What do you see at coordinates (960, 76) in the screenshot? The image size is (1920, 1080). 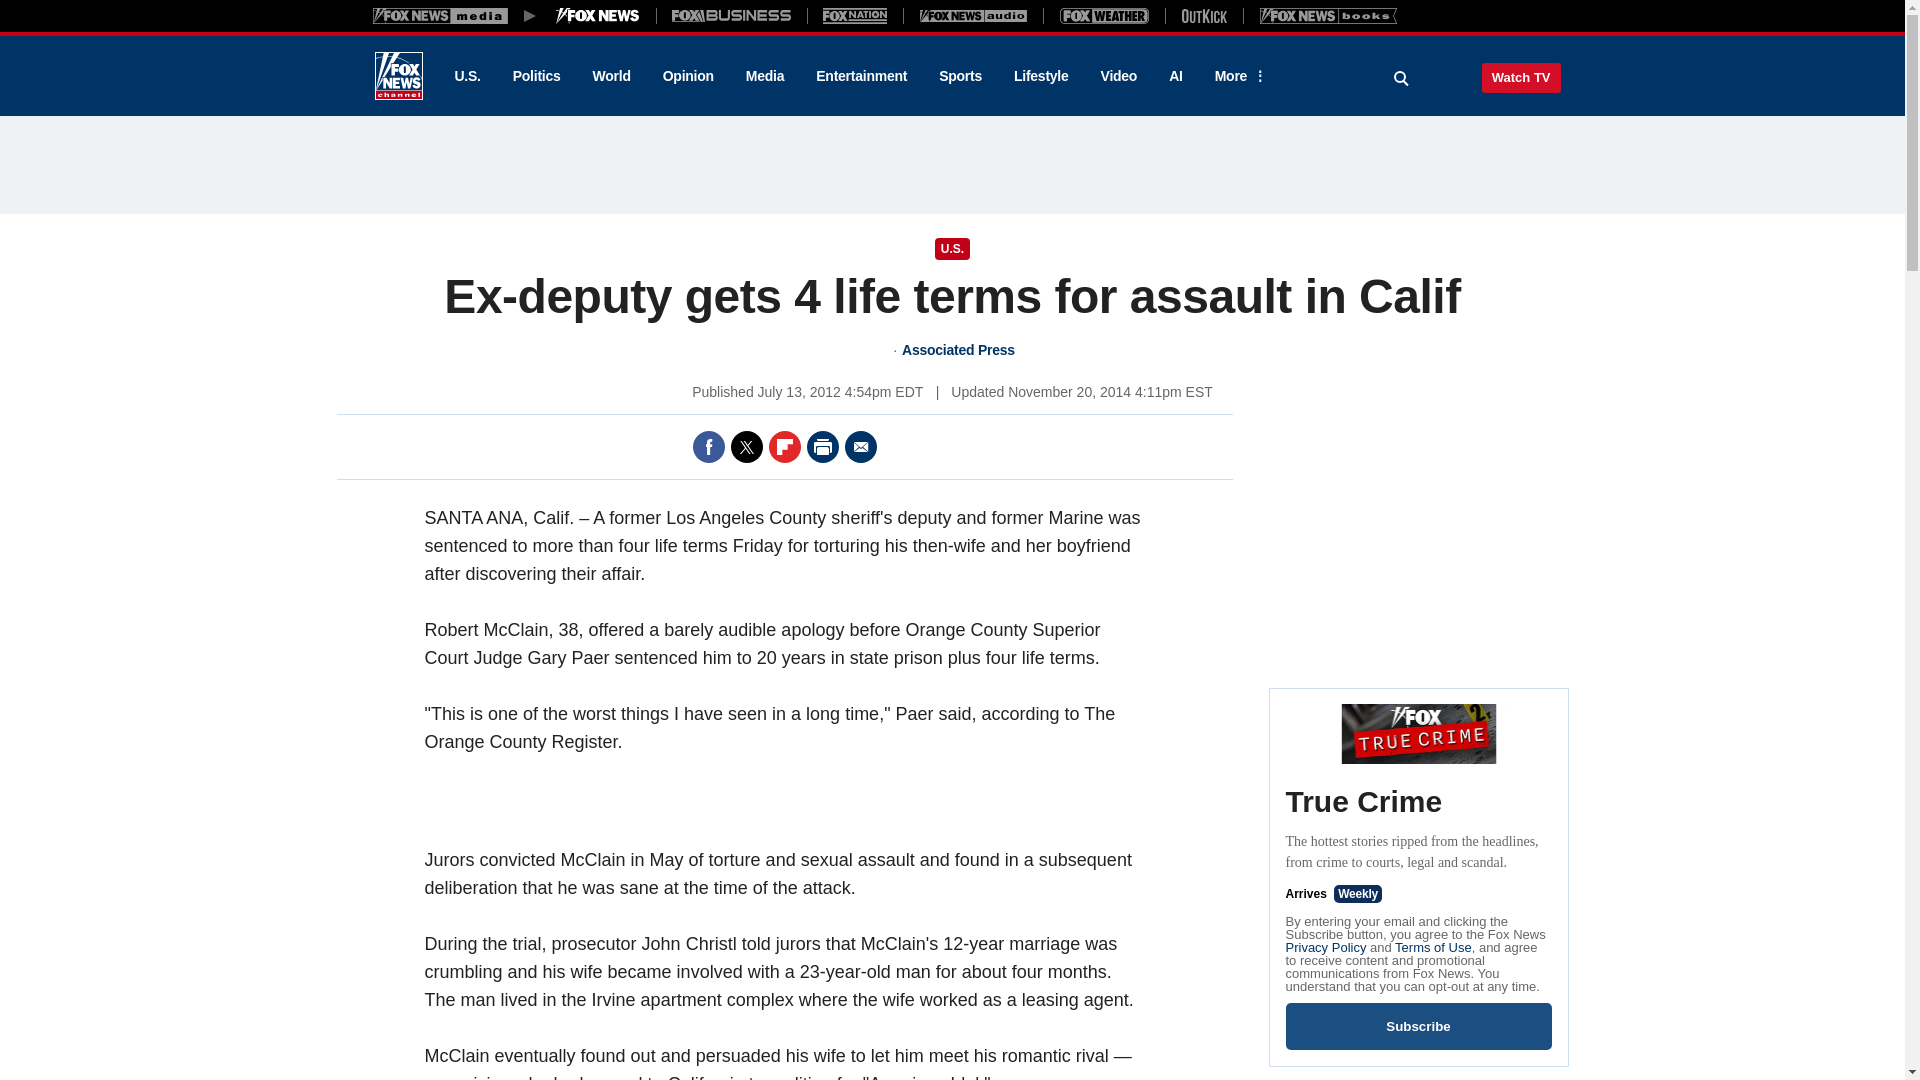 I see `Sports` at bounding box center [960, 76].